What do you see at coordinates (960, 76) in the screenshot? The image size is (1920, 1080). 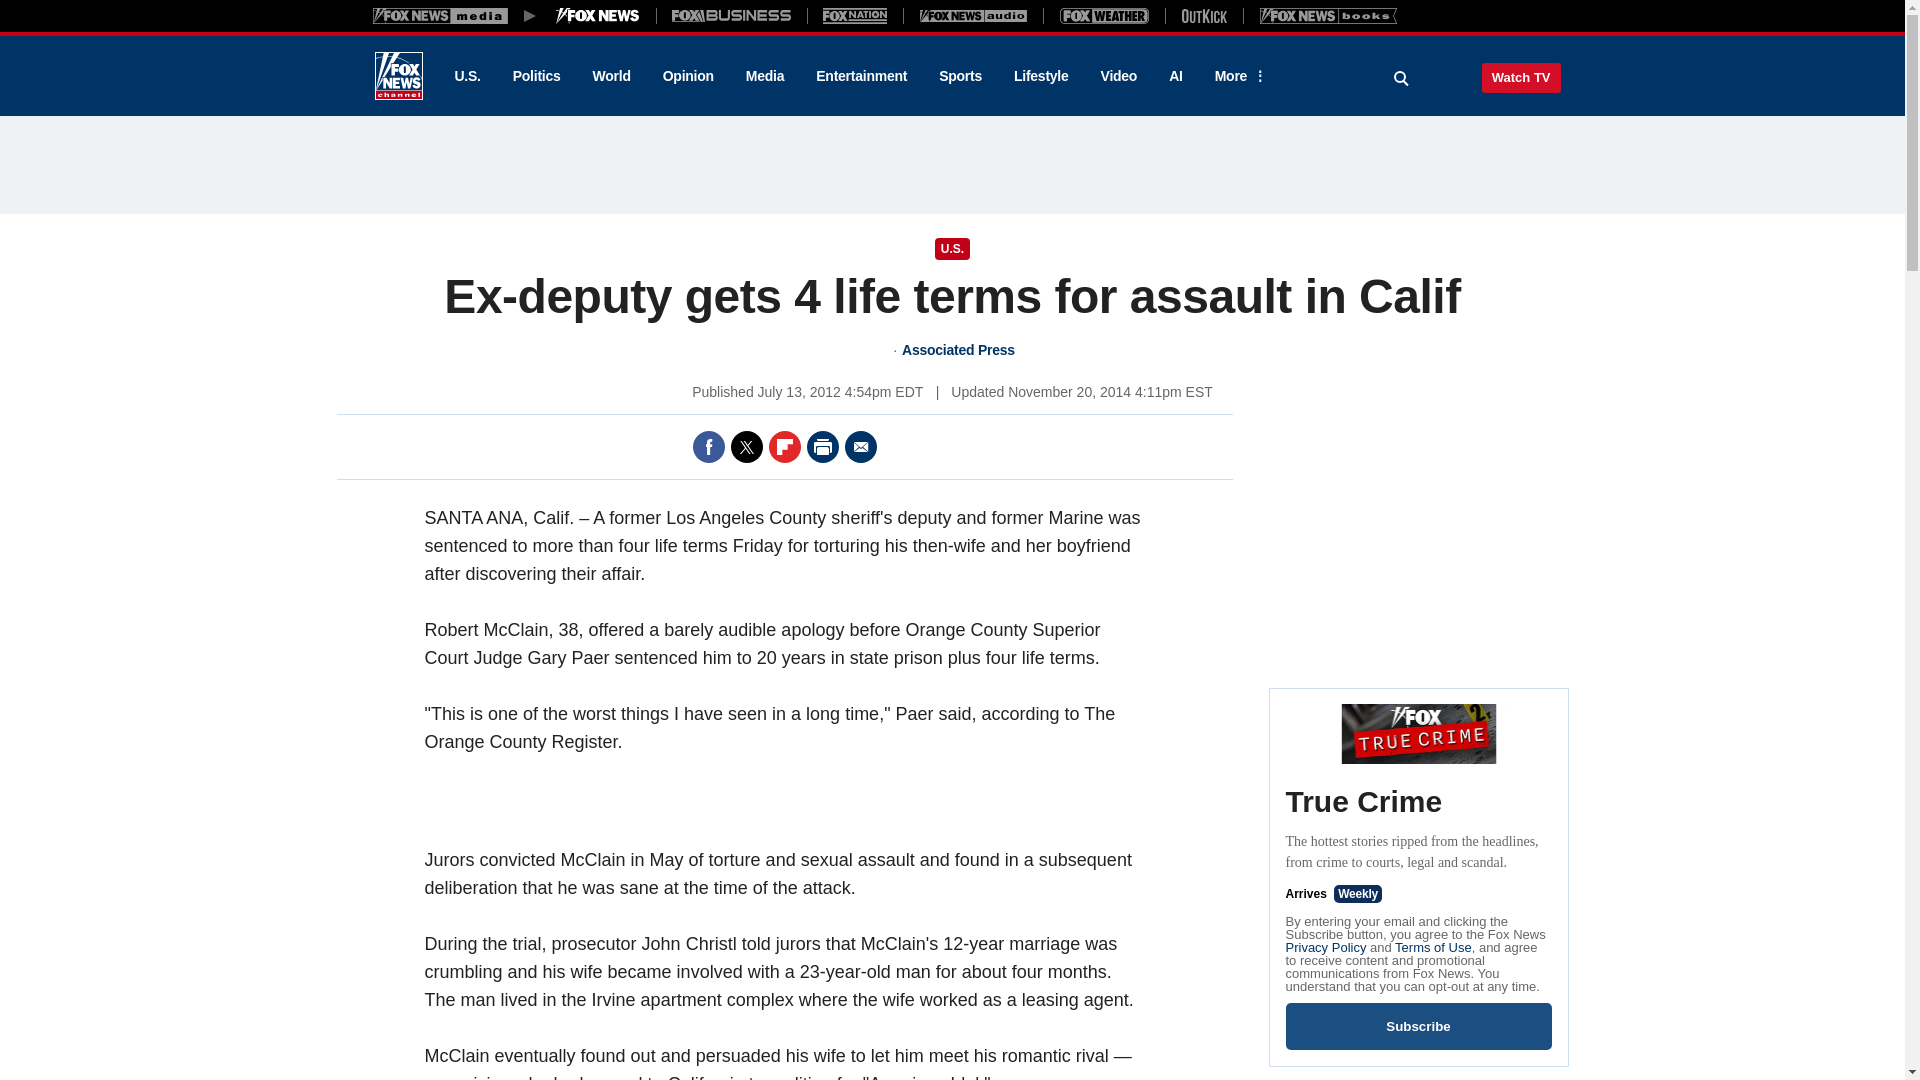 I see `Sports` at bounding box center [960, 76].